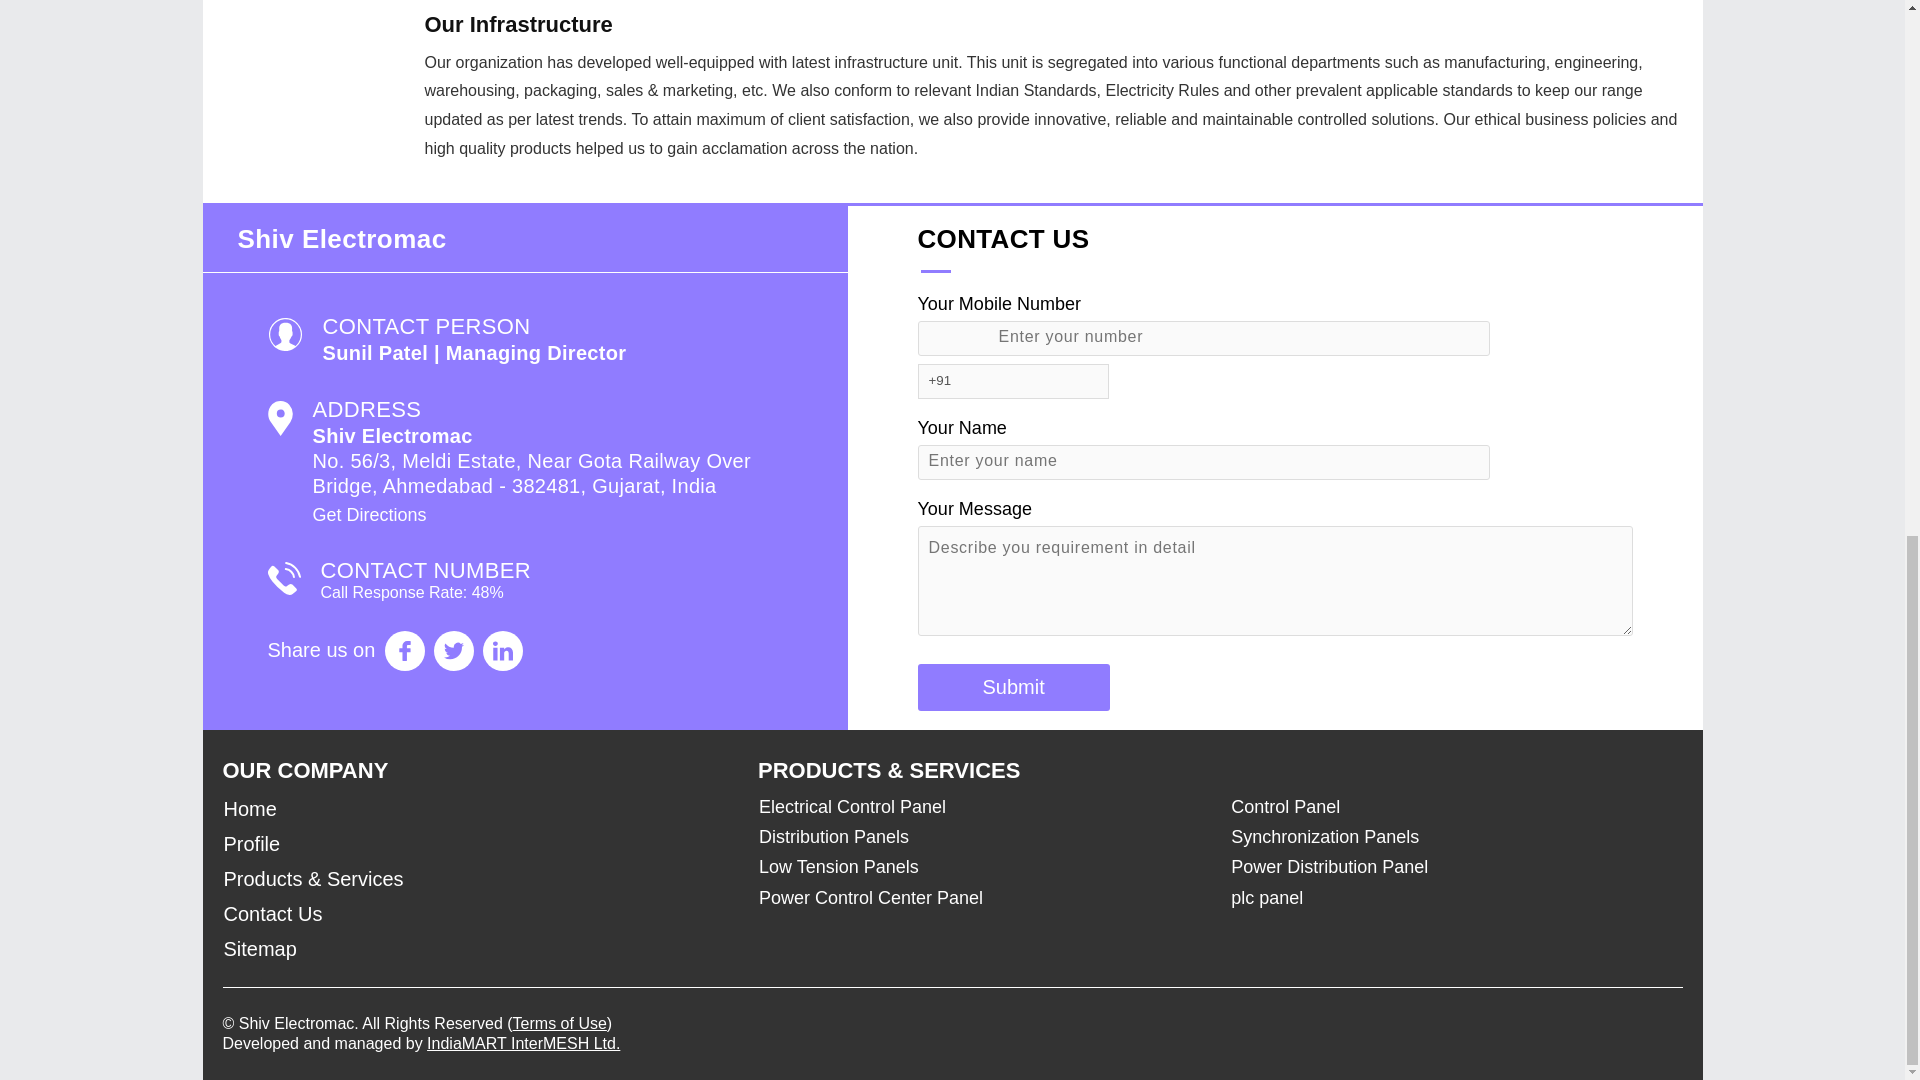 The width and height of the screenshot is (1920, 1080). I want to click on Home, so click(478, 809).